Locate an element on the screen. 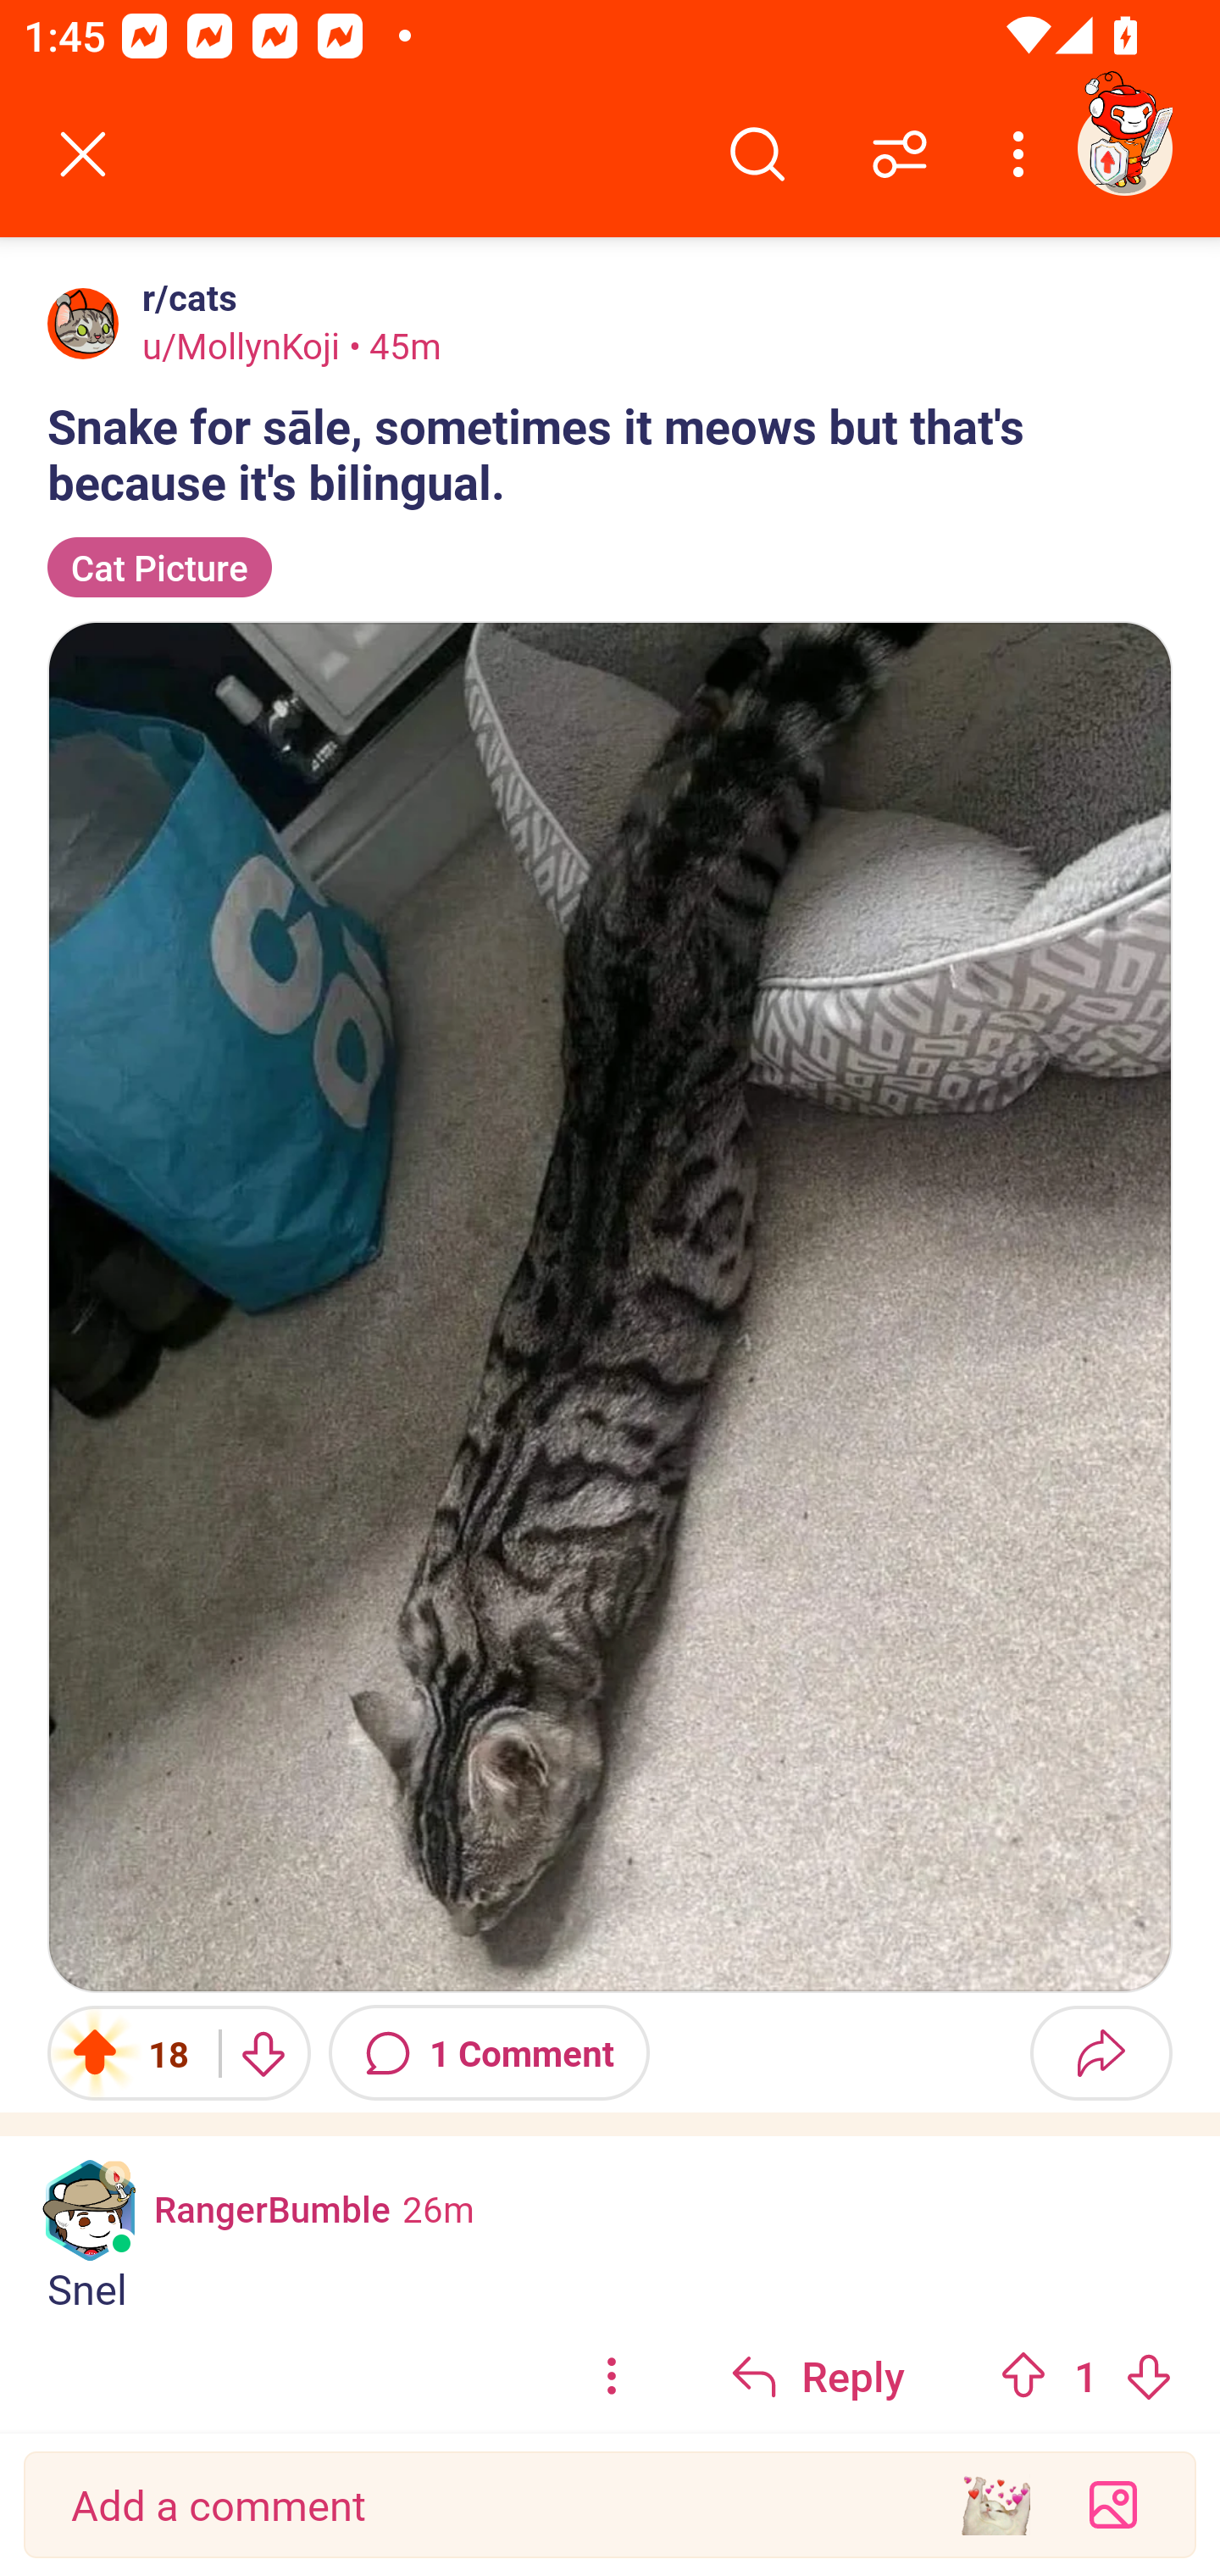 Image resolution: width=1220 pixels, height=2576 pixels. More options is located at coordinates (1023, 154).